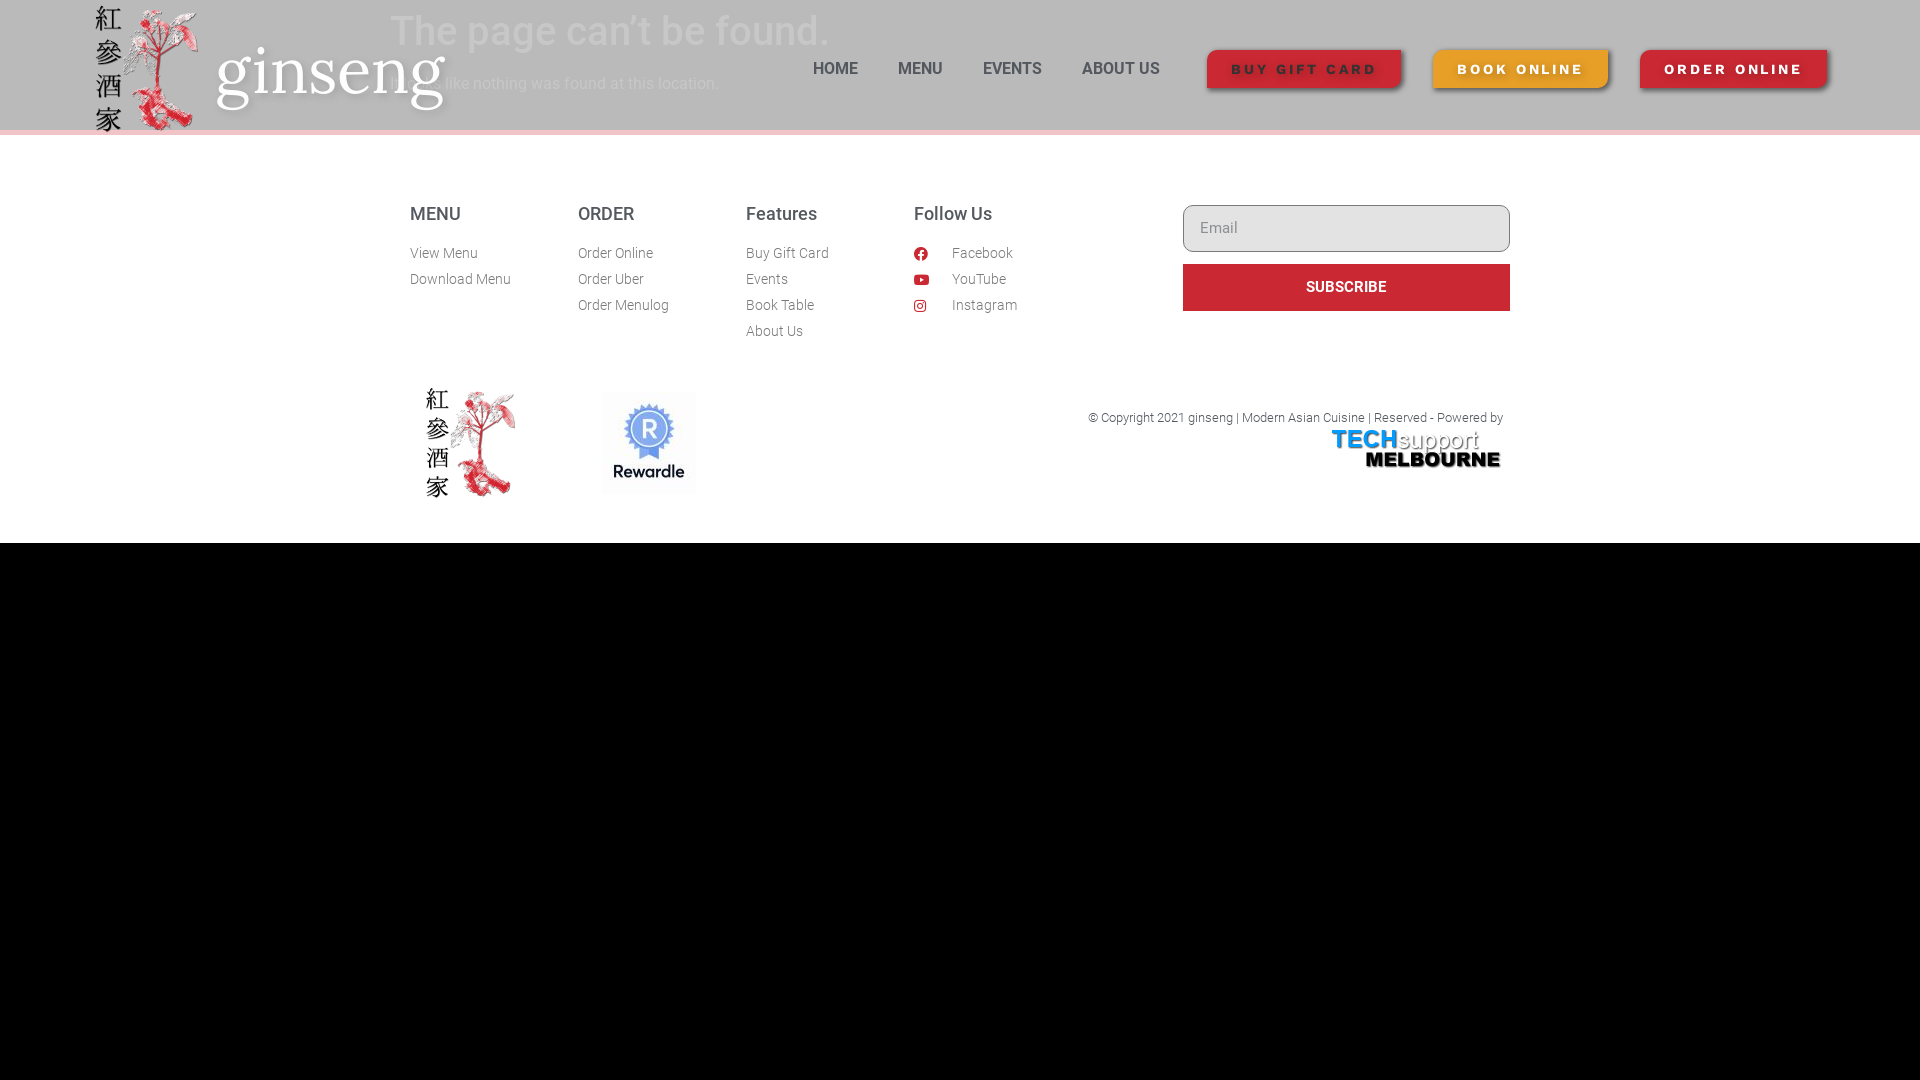 The width and height of the screenshot is (1920, 1080). I want to click on Instagram, so click(1038, 306).